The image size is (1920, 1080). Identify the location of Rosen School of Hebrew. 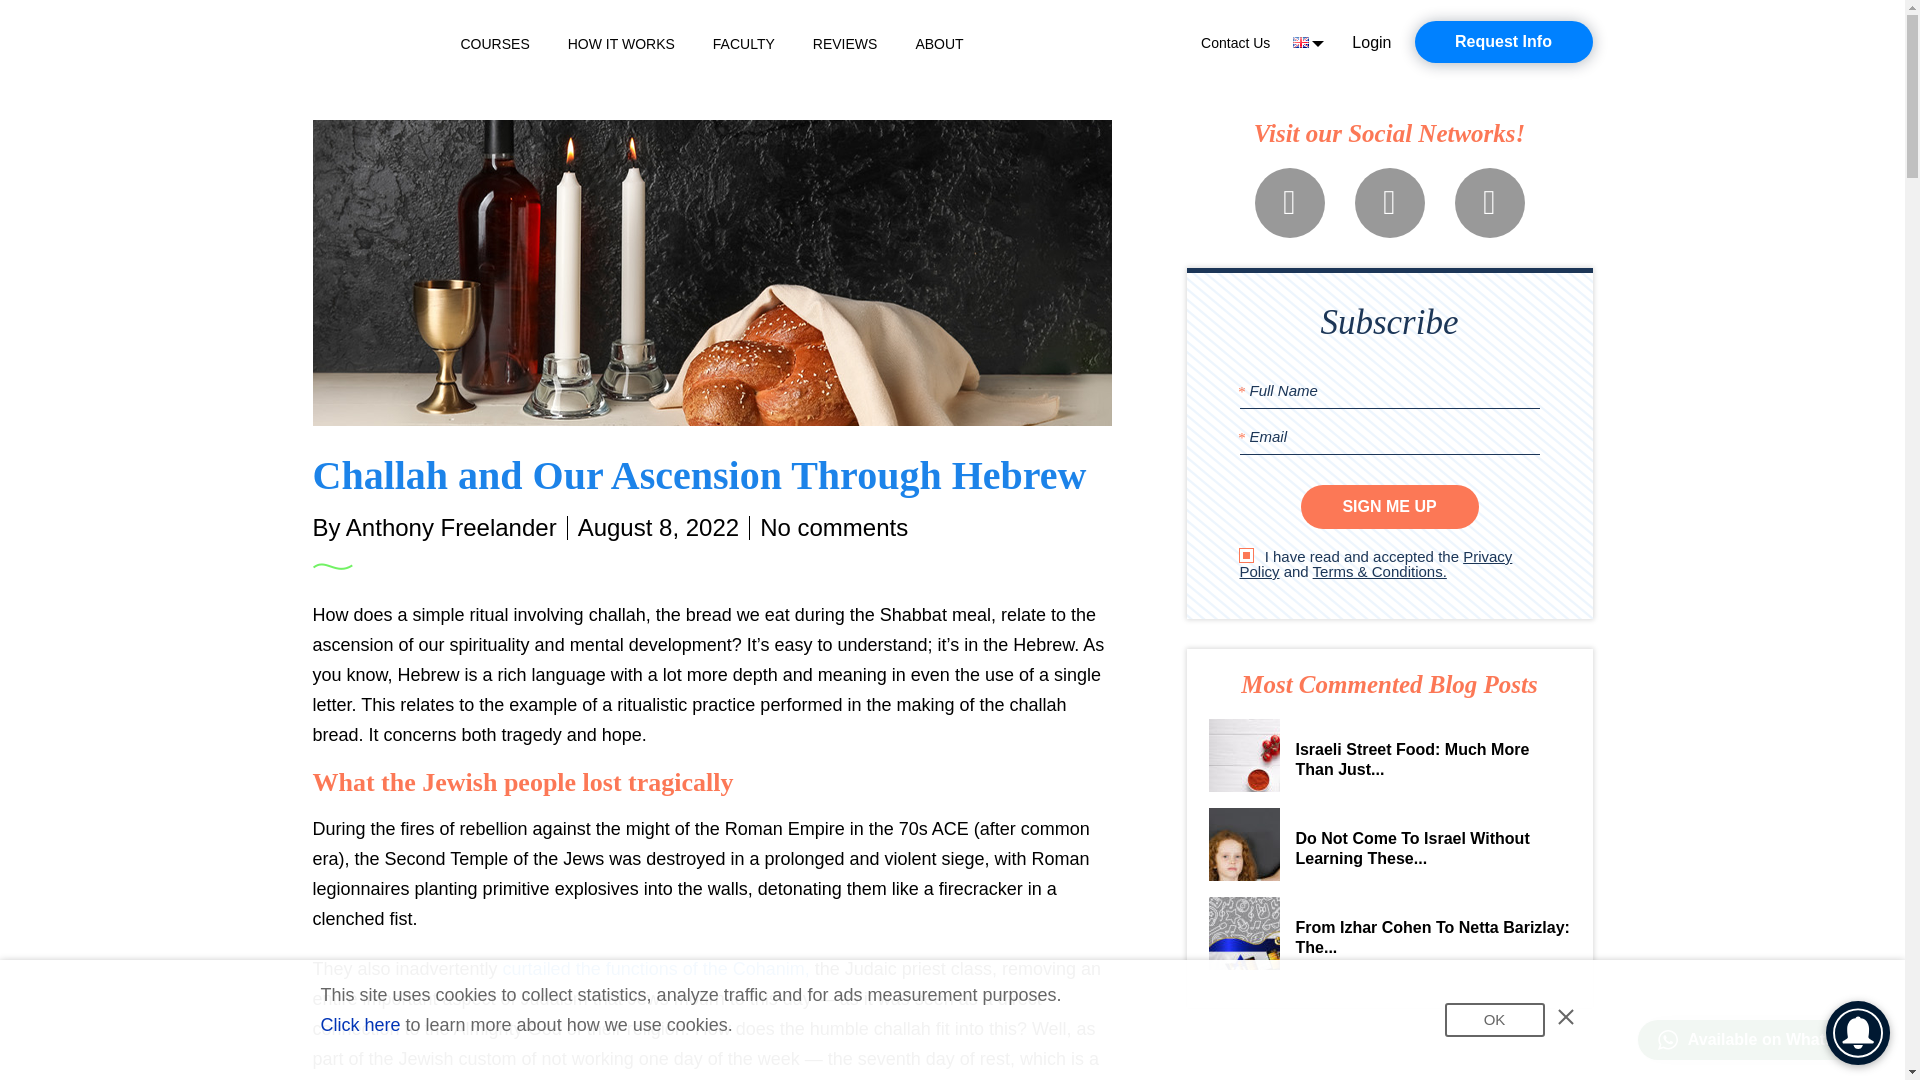
(370, 42).